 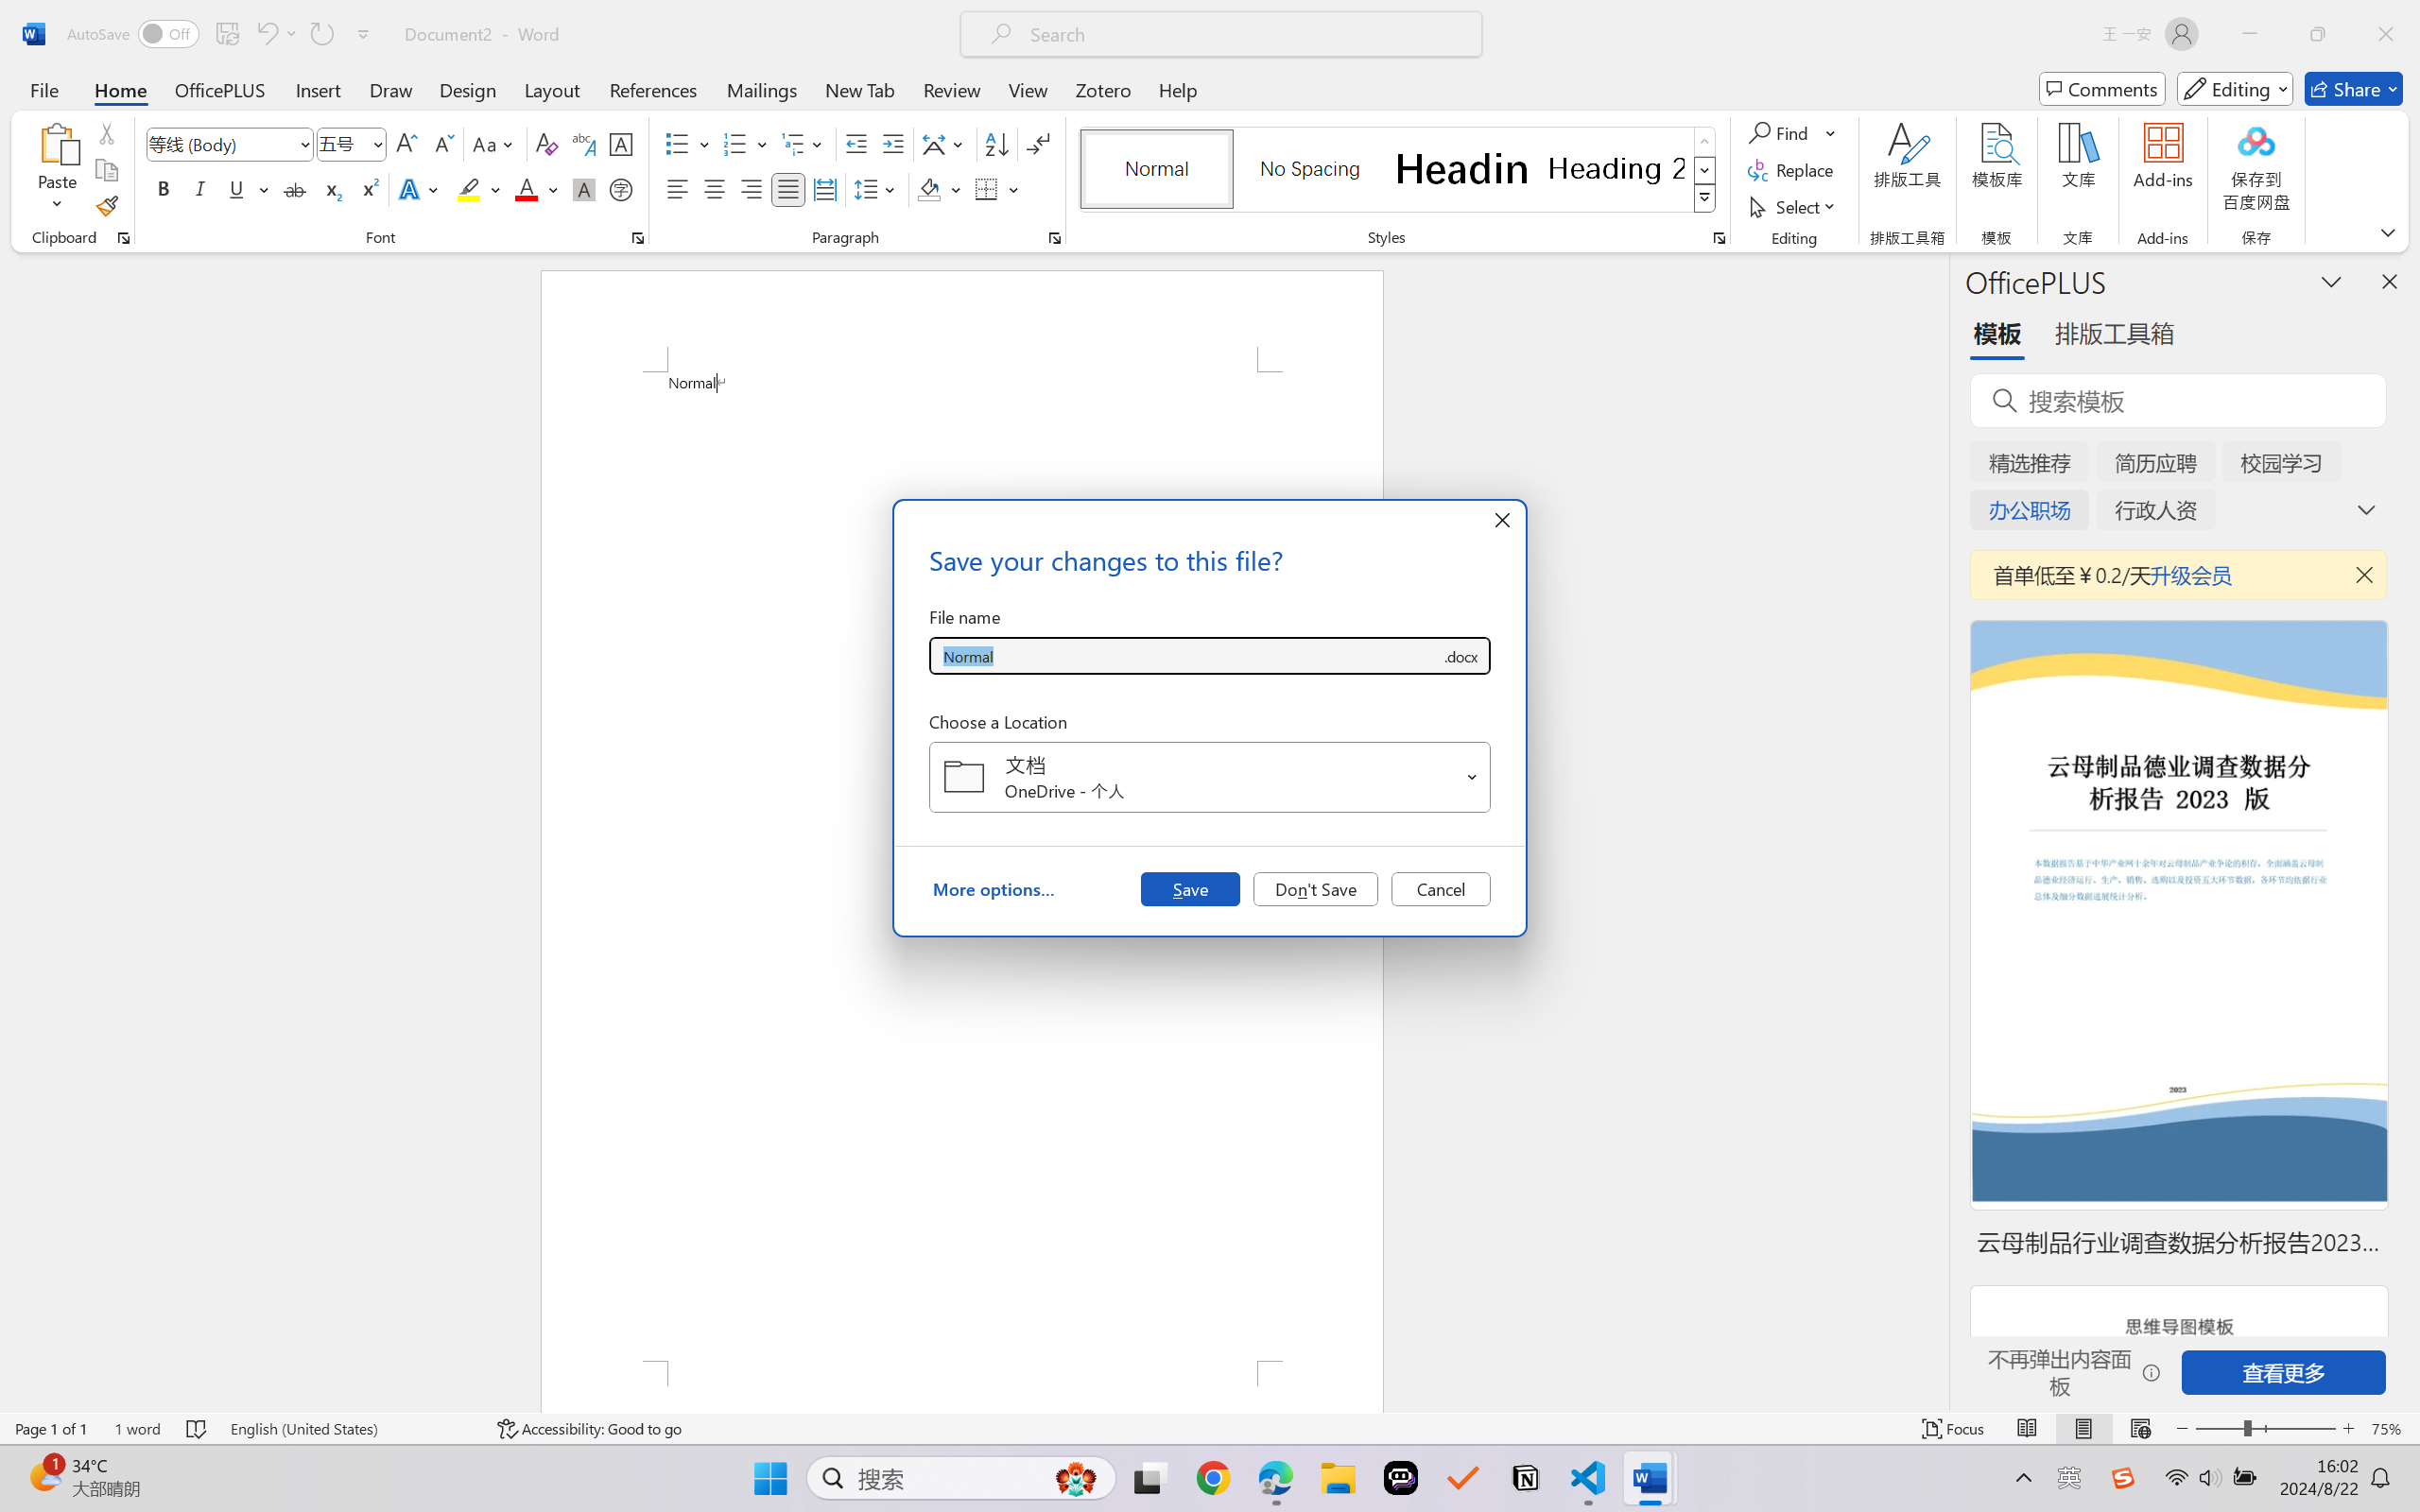 I want to click on Zotero, so click(x=1102, y=89).